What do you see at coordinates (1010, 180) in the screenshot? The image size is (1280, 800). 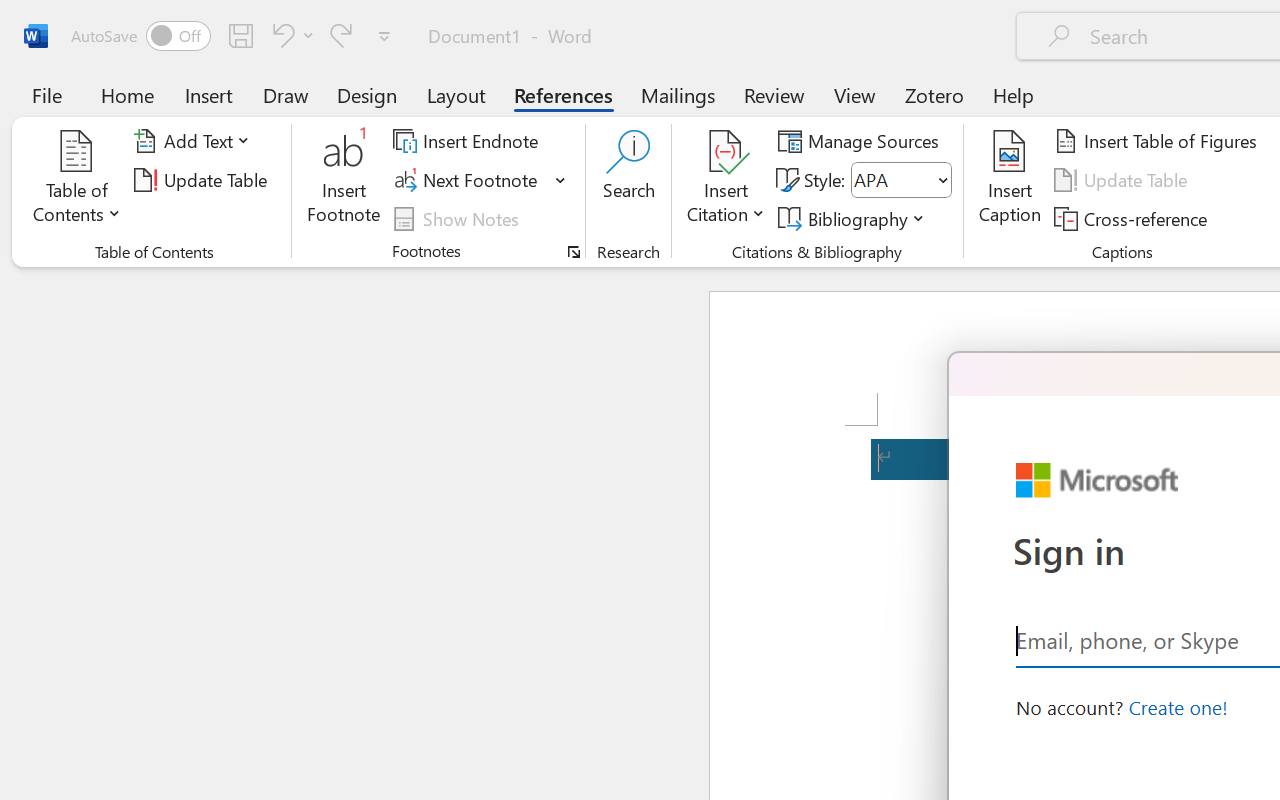 I see `Insert Caption...` at bounding box center [1010, 180].